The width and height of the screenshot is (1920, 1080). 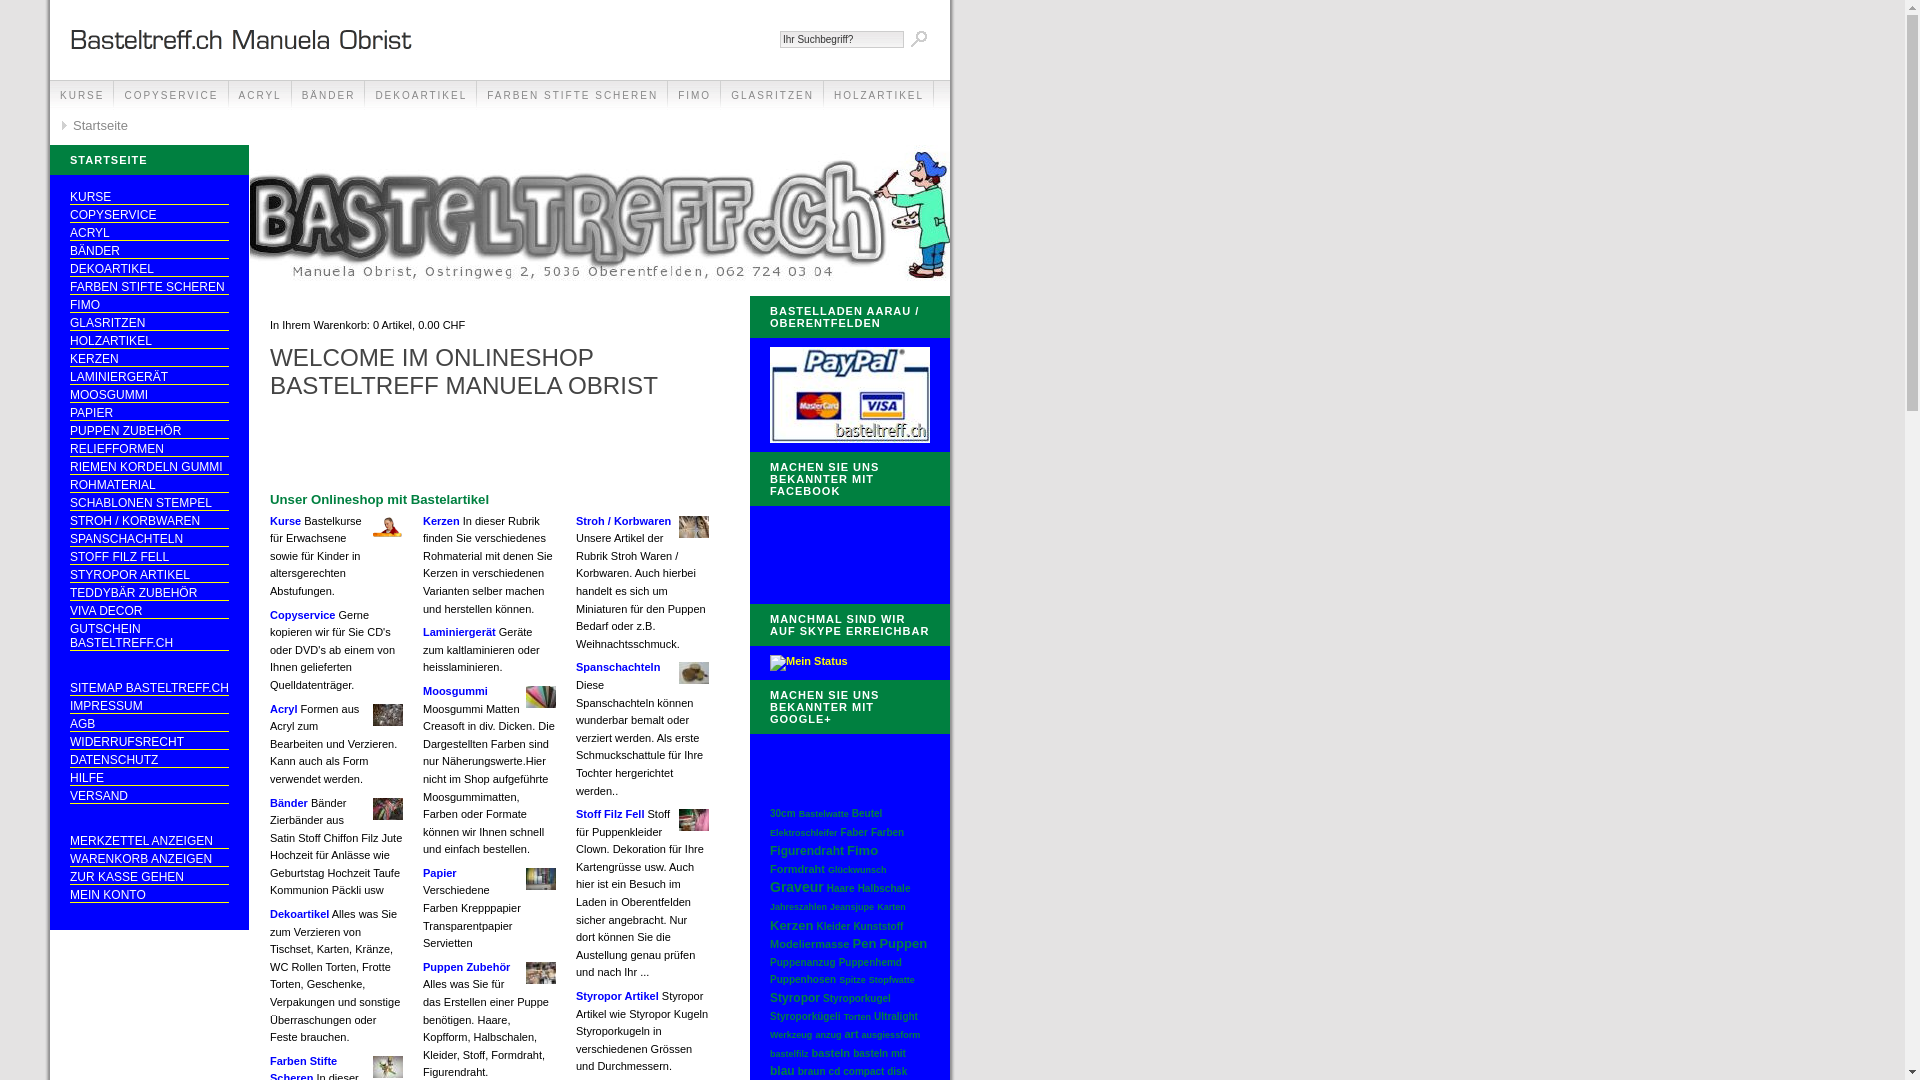 What do you see at coordinates (828, 1035) in the screenshot?
I see `anzug` at bounding box center [828, 1035].